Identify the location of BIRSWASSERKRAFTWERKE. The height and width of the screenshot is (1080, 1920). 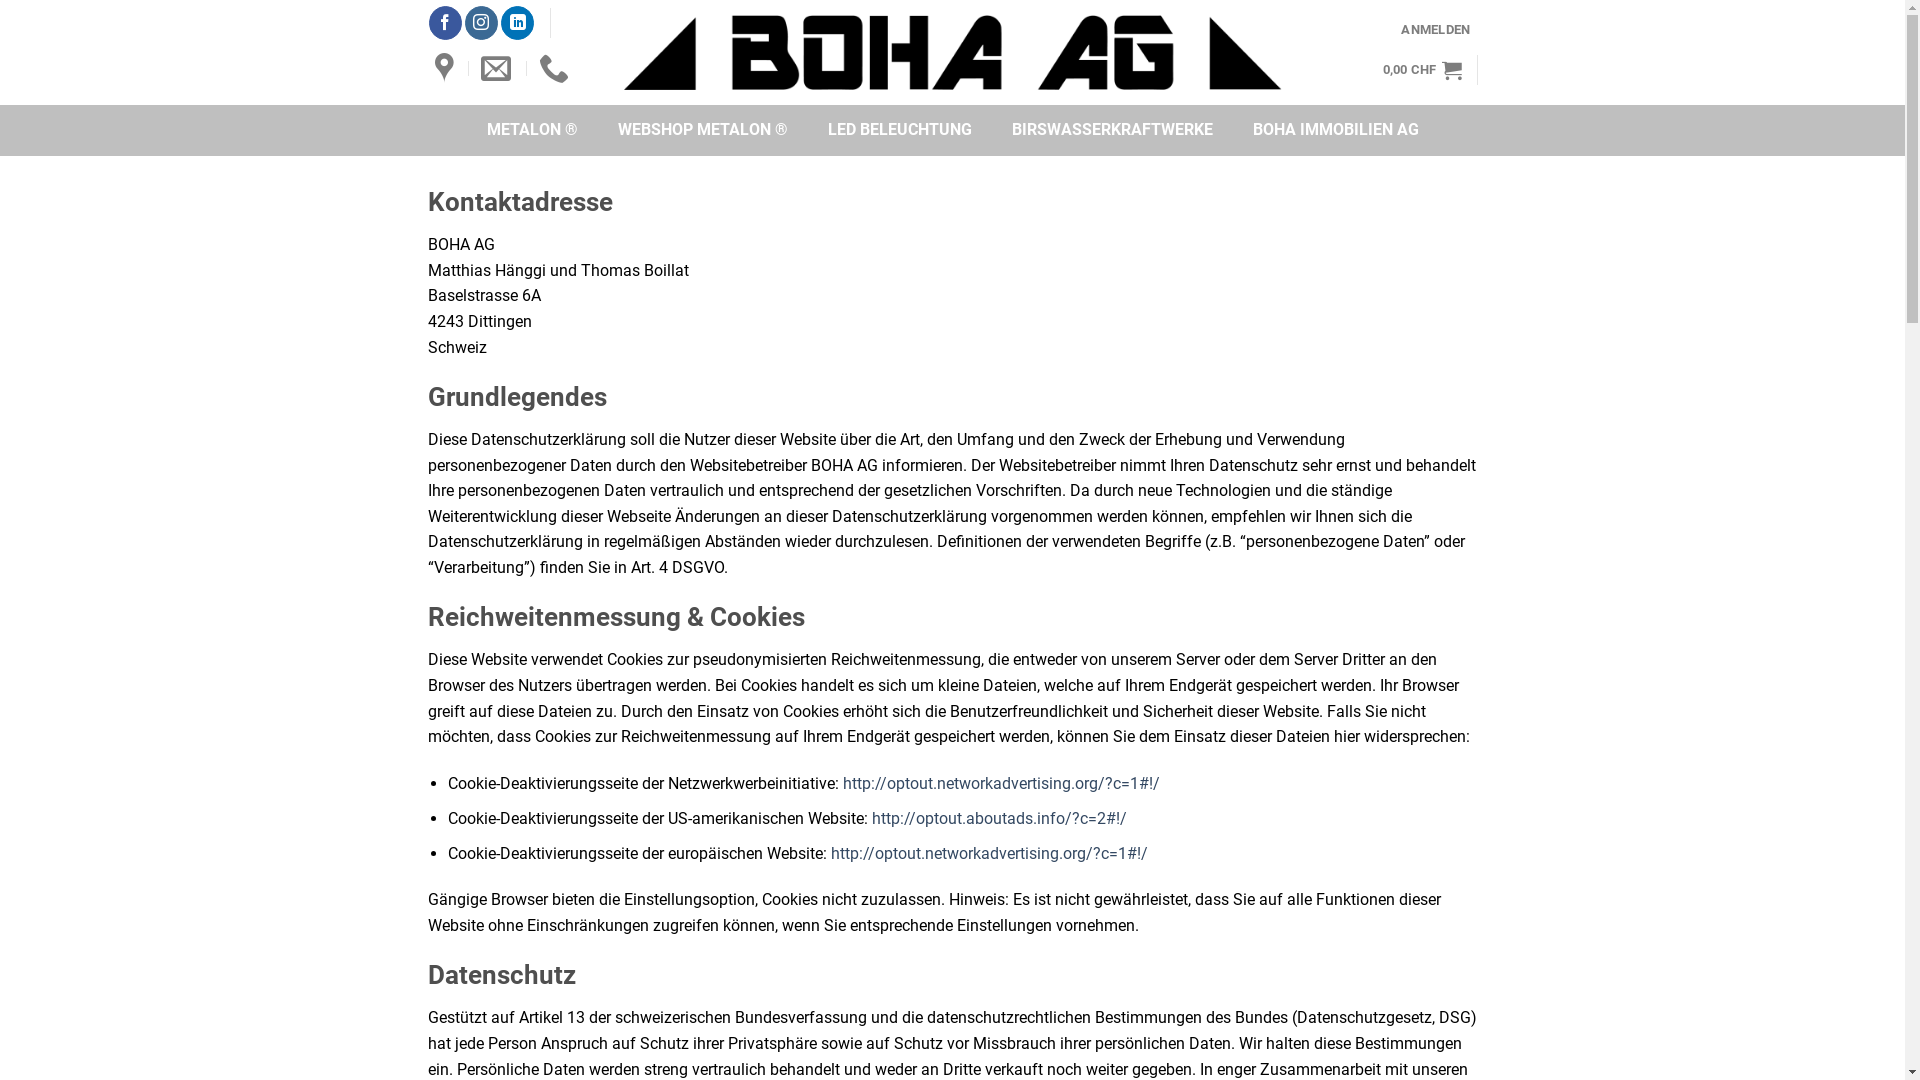
(1112, 130).